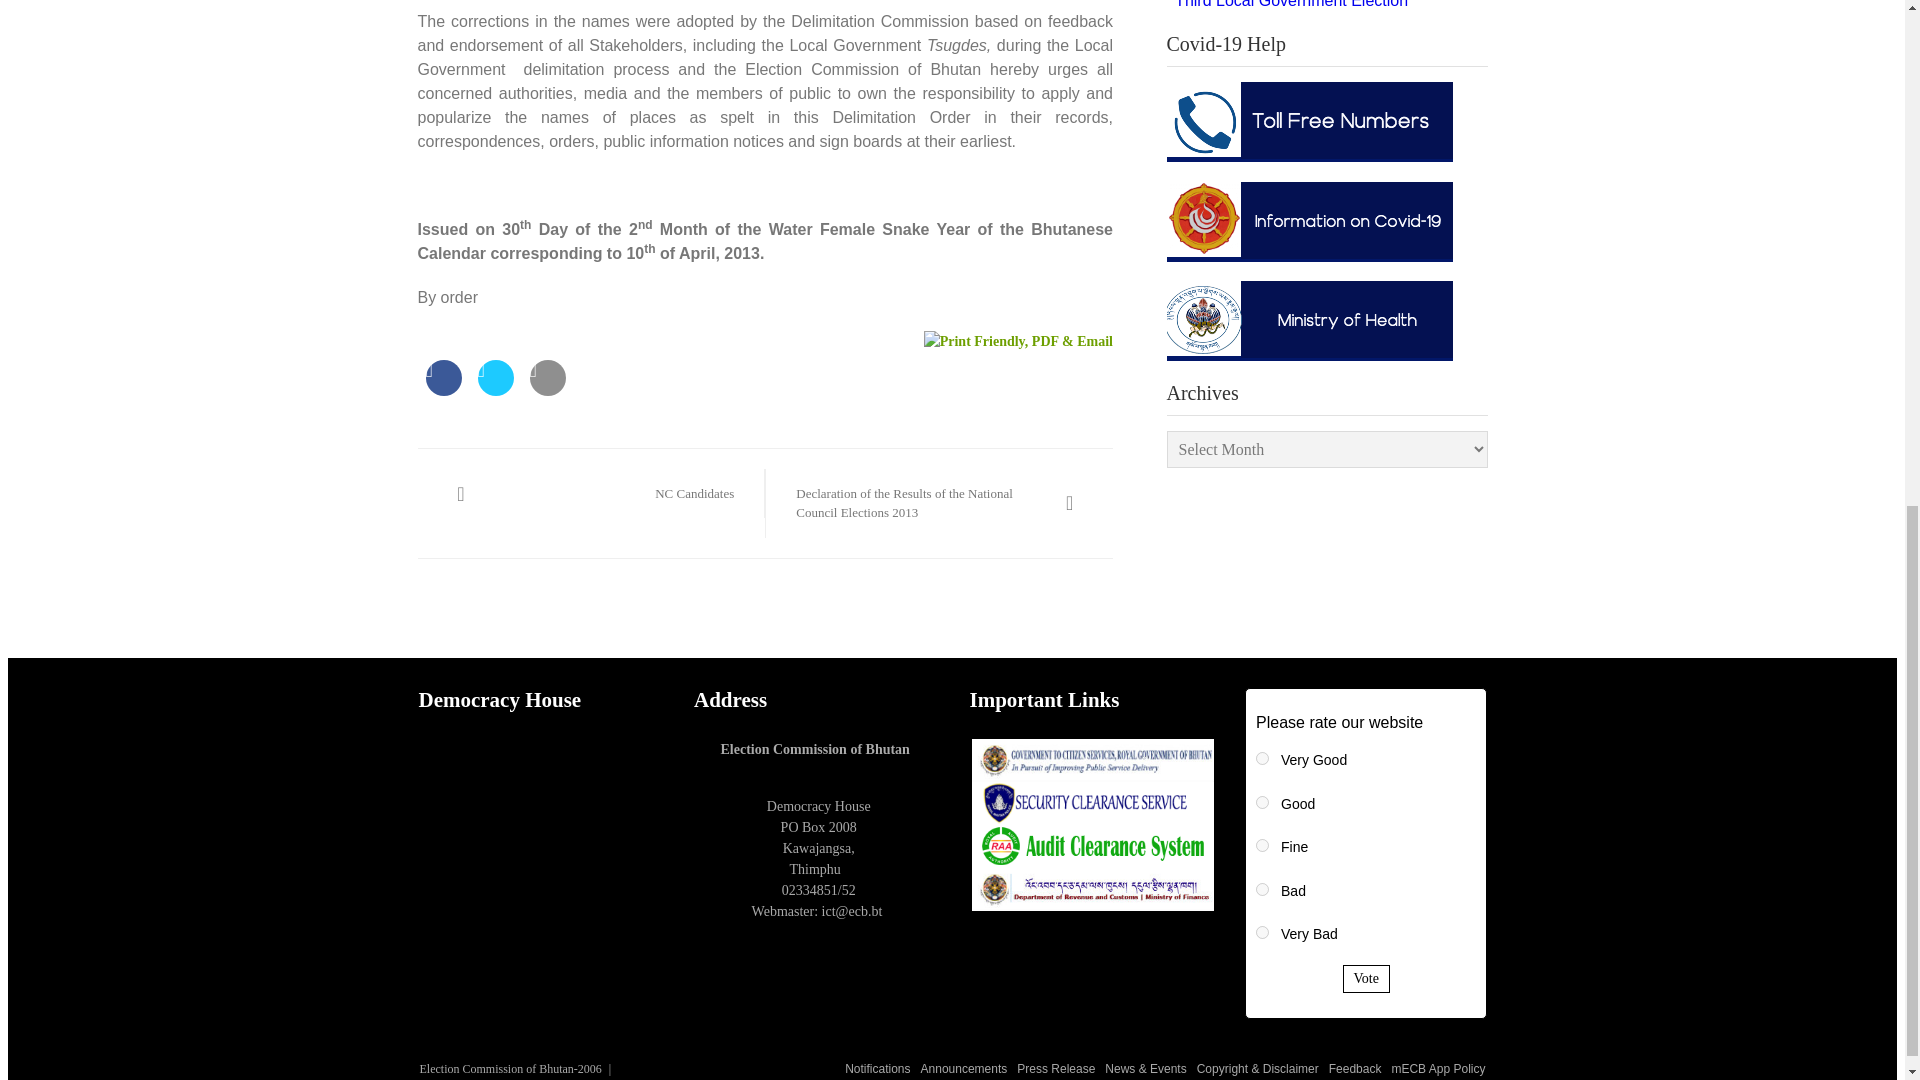 This screenshot has width=1920, height=1080. Describe the element at coordinates (1262, 890) in the screenshot. I see `4` at that location.